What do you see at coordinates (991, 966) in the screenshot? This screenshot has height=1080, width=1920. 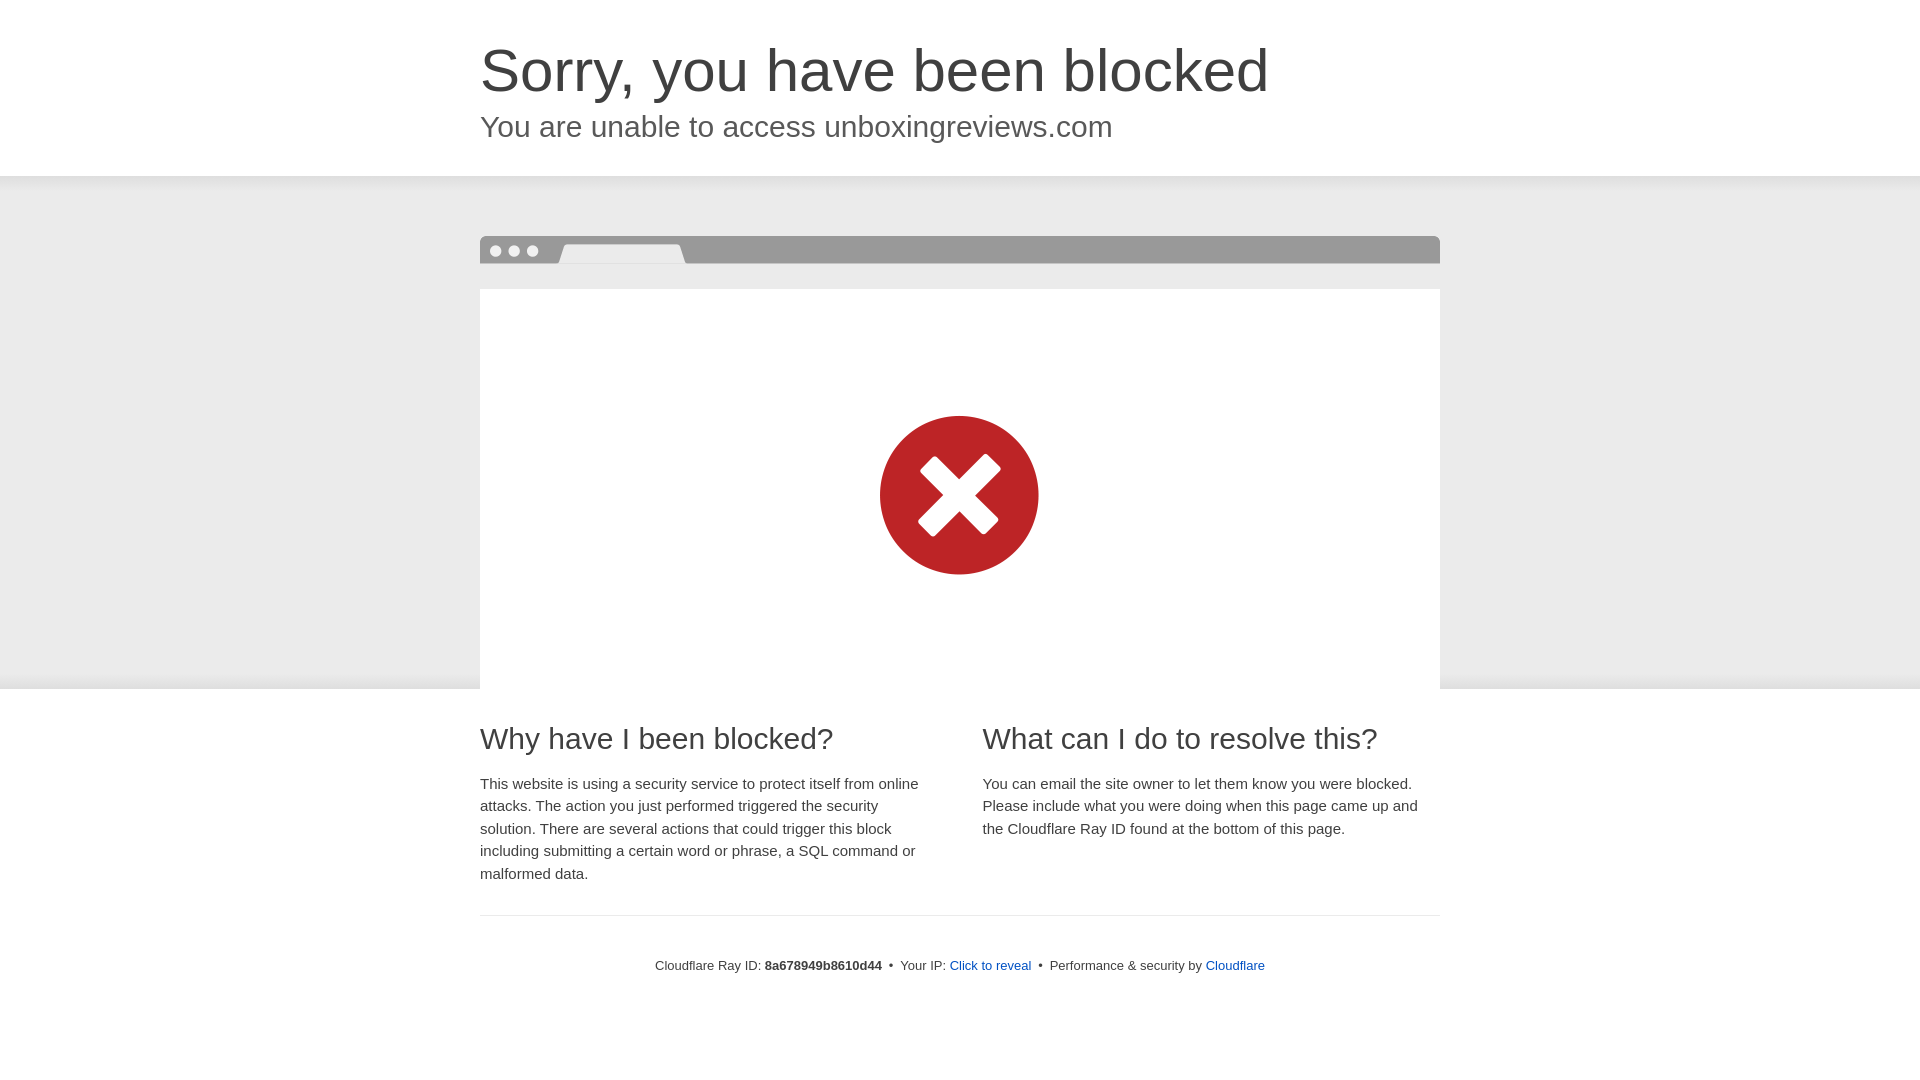 I see `Click to reveal` at bounding box center [991, 966].